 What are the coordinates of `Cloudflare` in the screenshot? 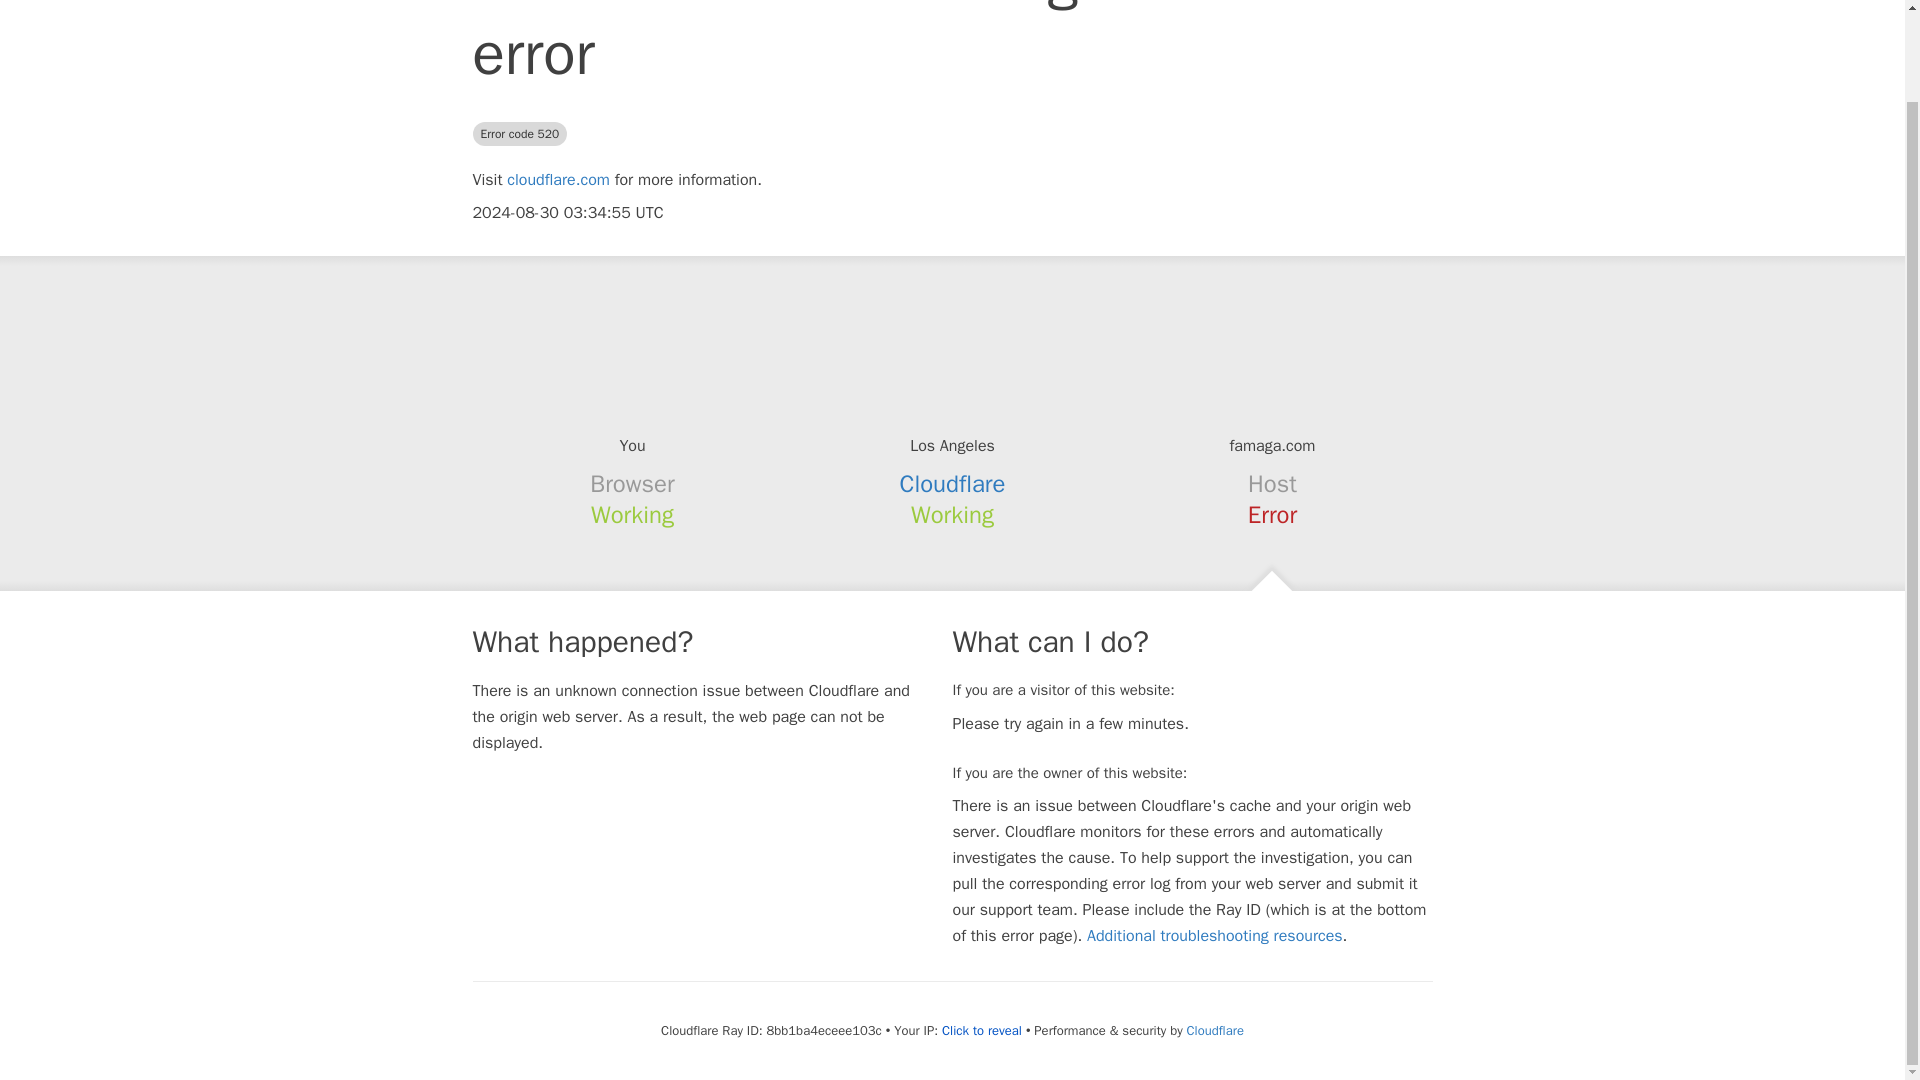 It's located at (953, 483).